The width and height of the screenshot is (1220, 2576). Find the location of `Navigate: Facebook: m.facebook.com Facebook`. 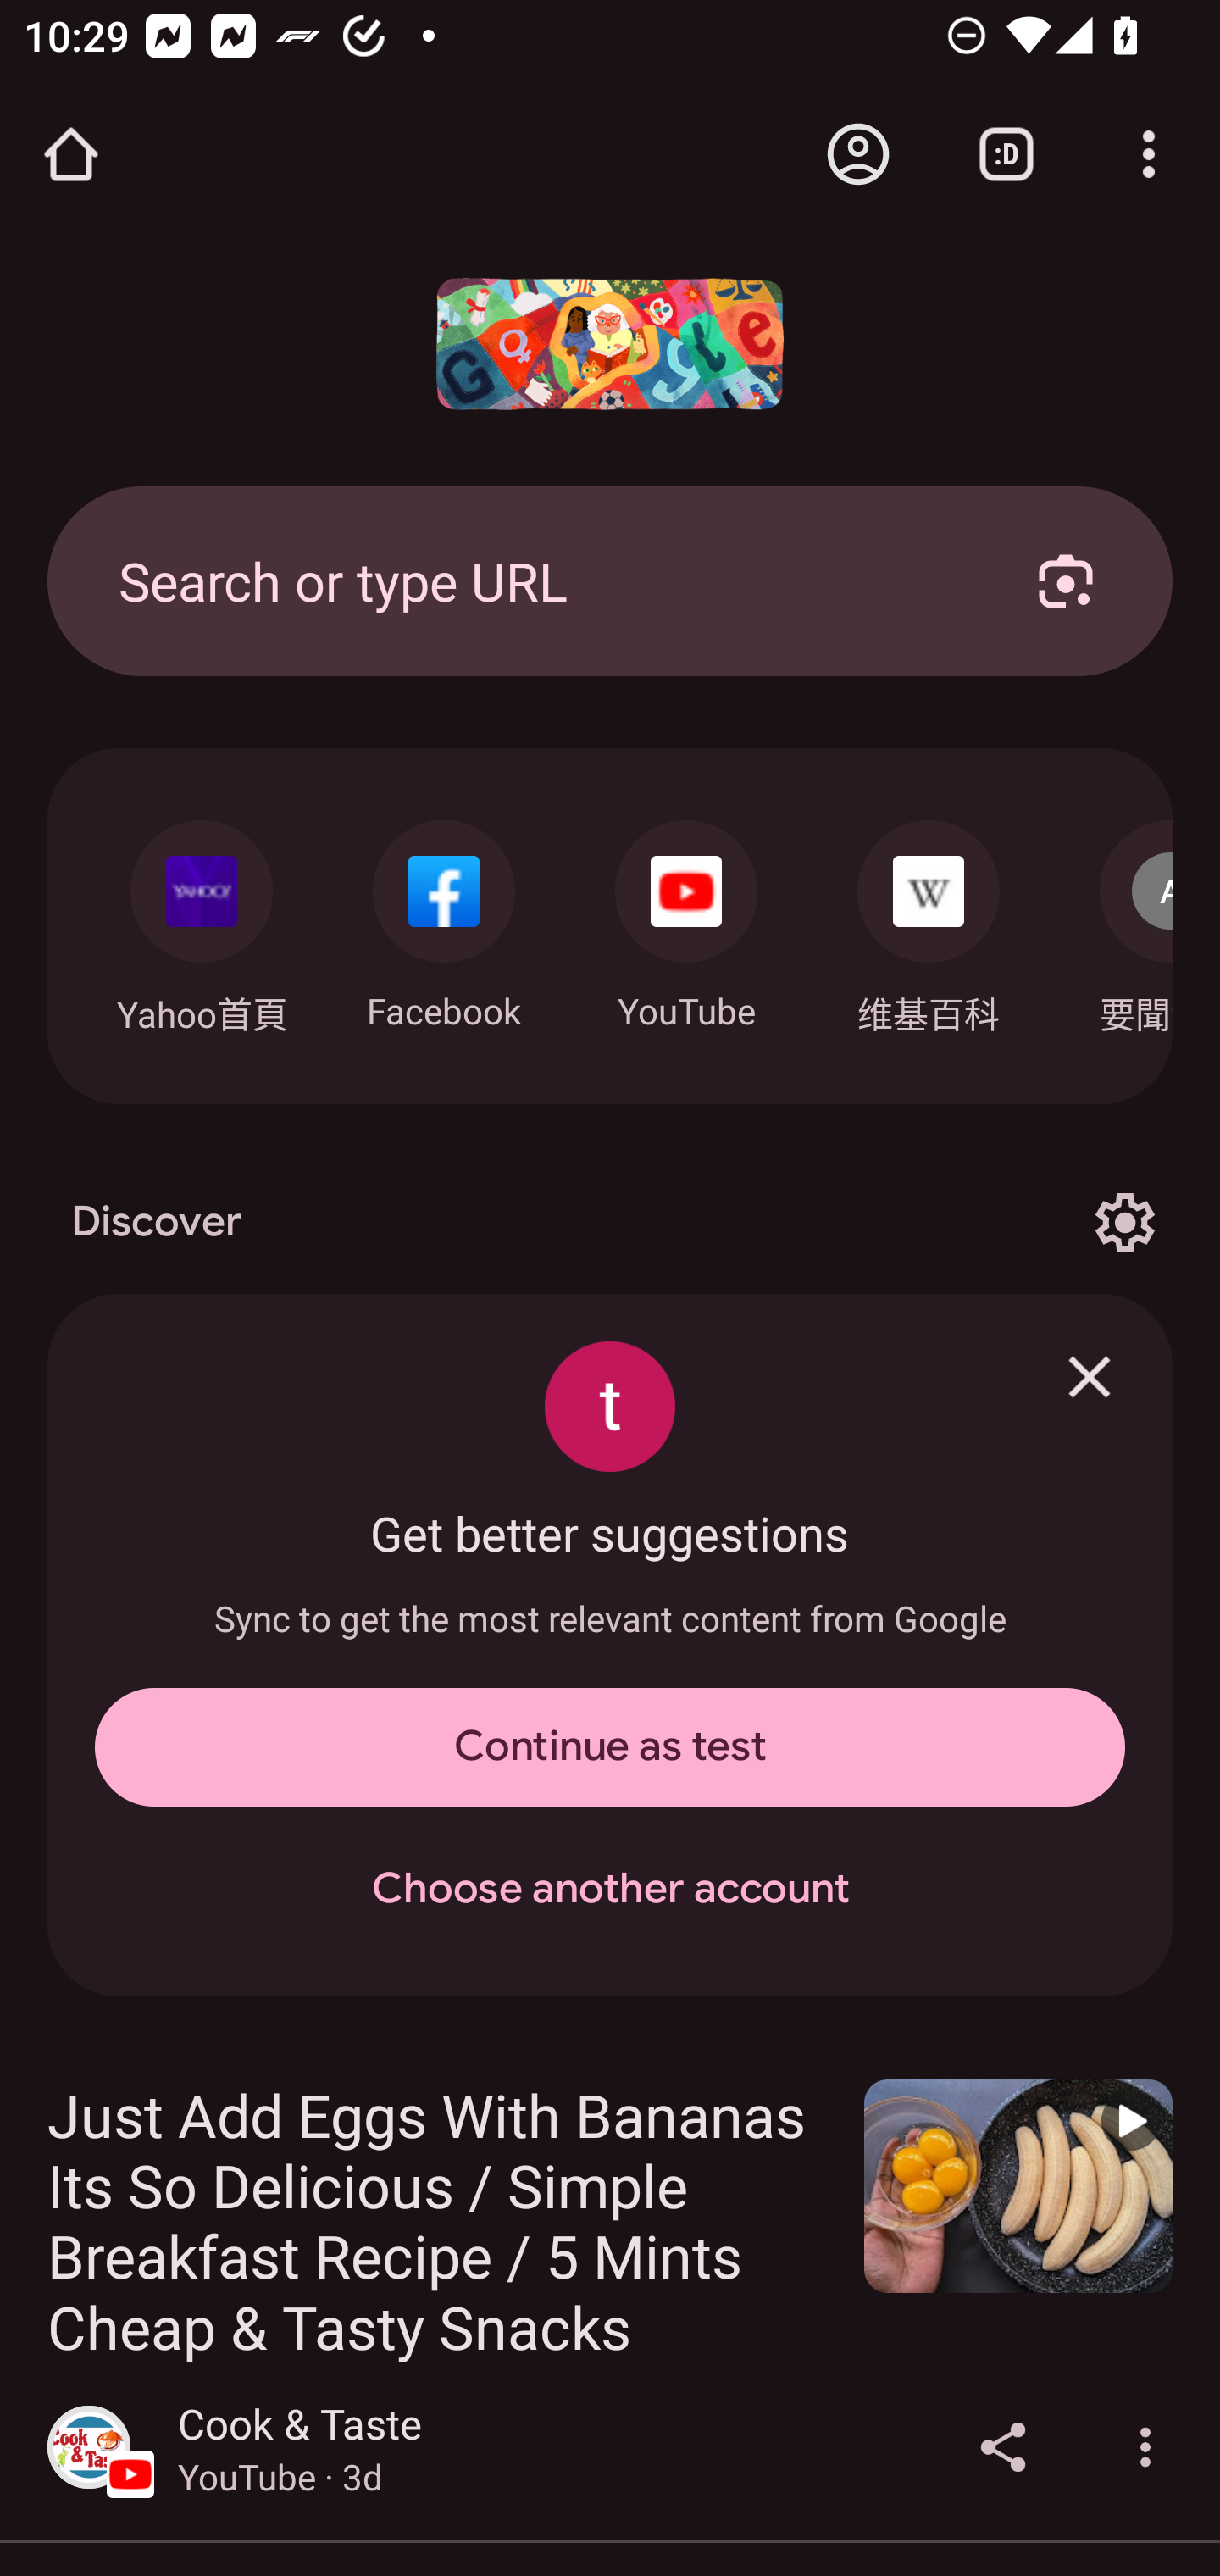

Navigate: Facebook: m.facebook.com Facebook is located at coordinates (444, 917).